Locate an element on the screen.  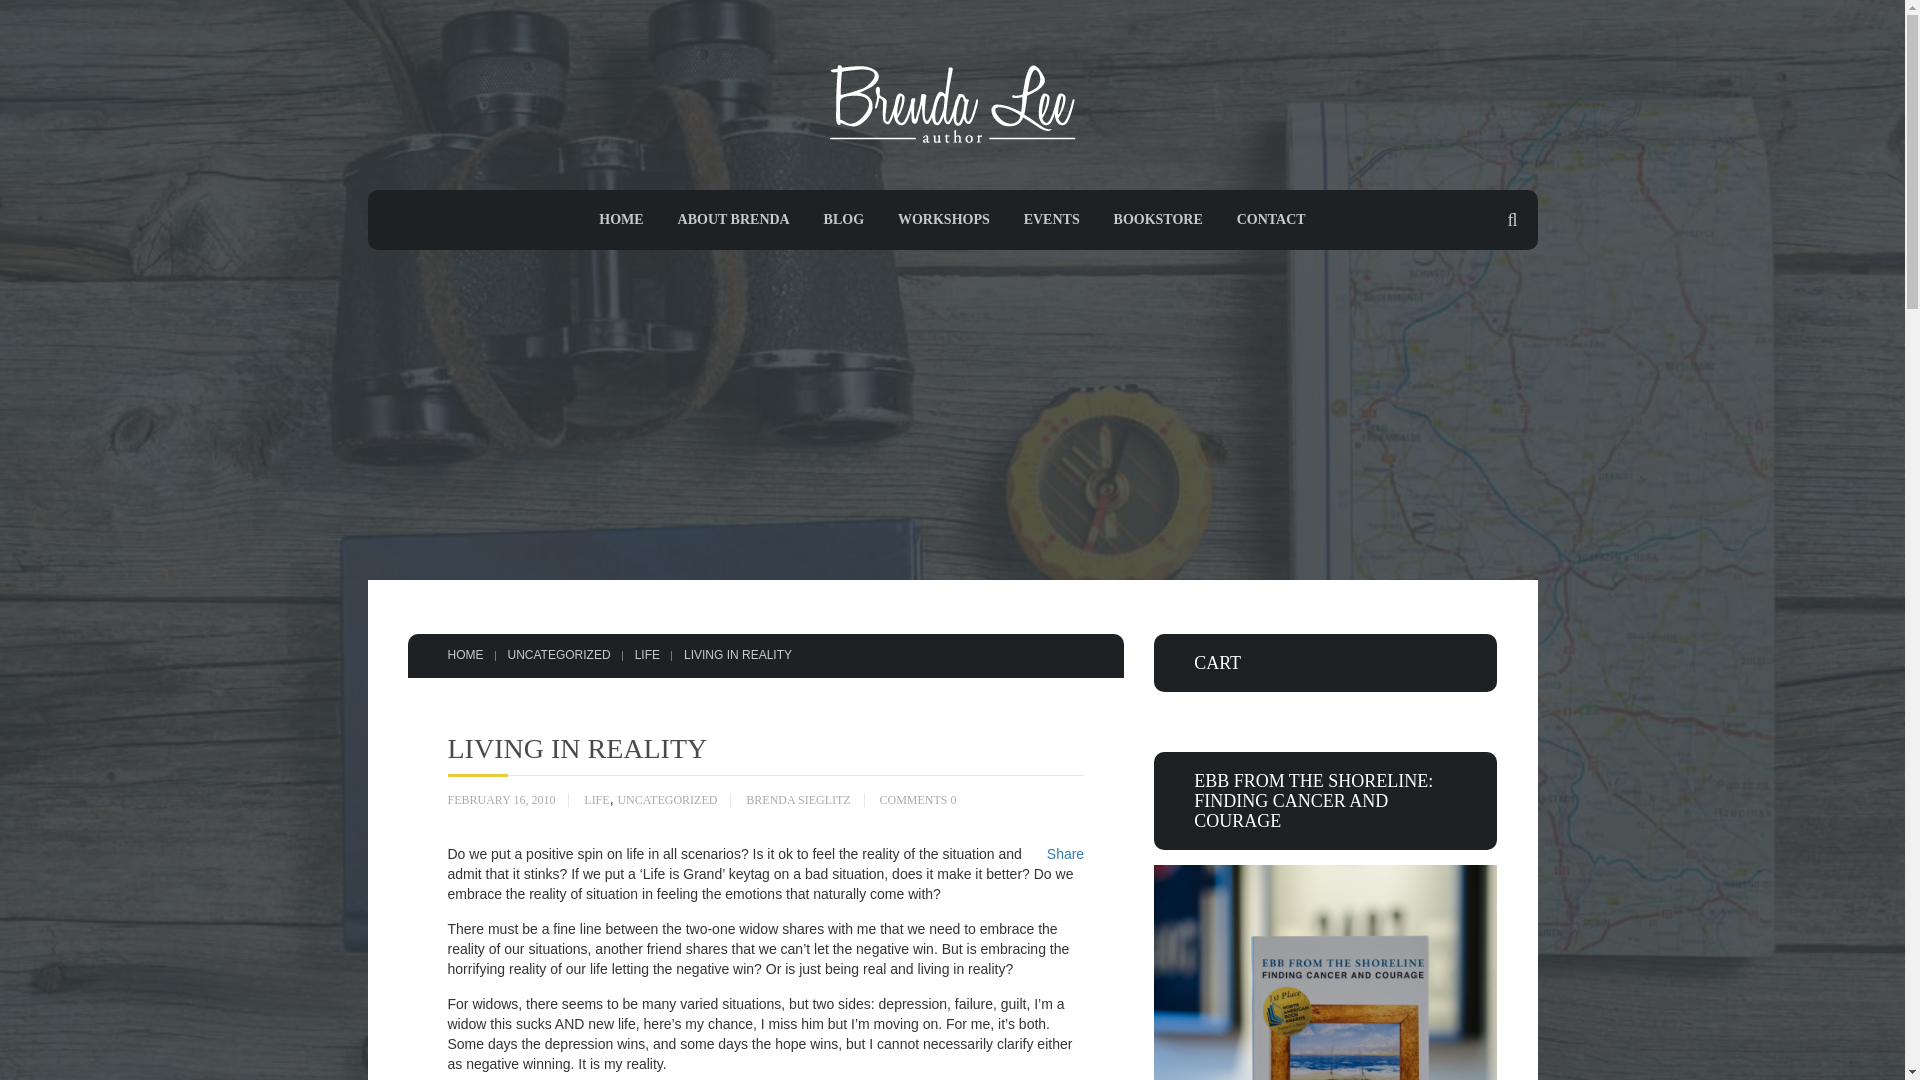
CONTACT is located at coordinates (1270, 218).